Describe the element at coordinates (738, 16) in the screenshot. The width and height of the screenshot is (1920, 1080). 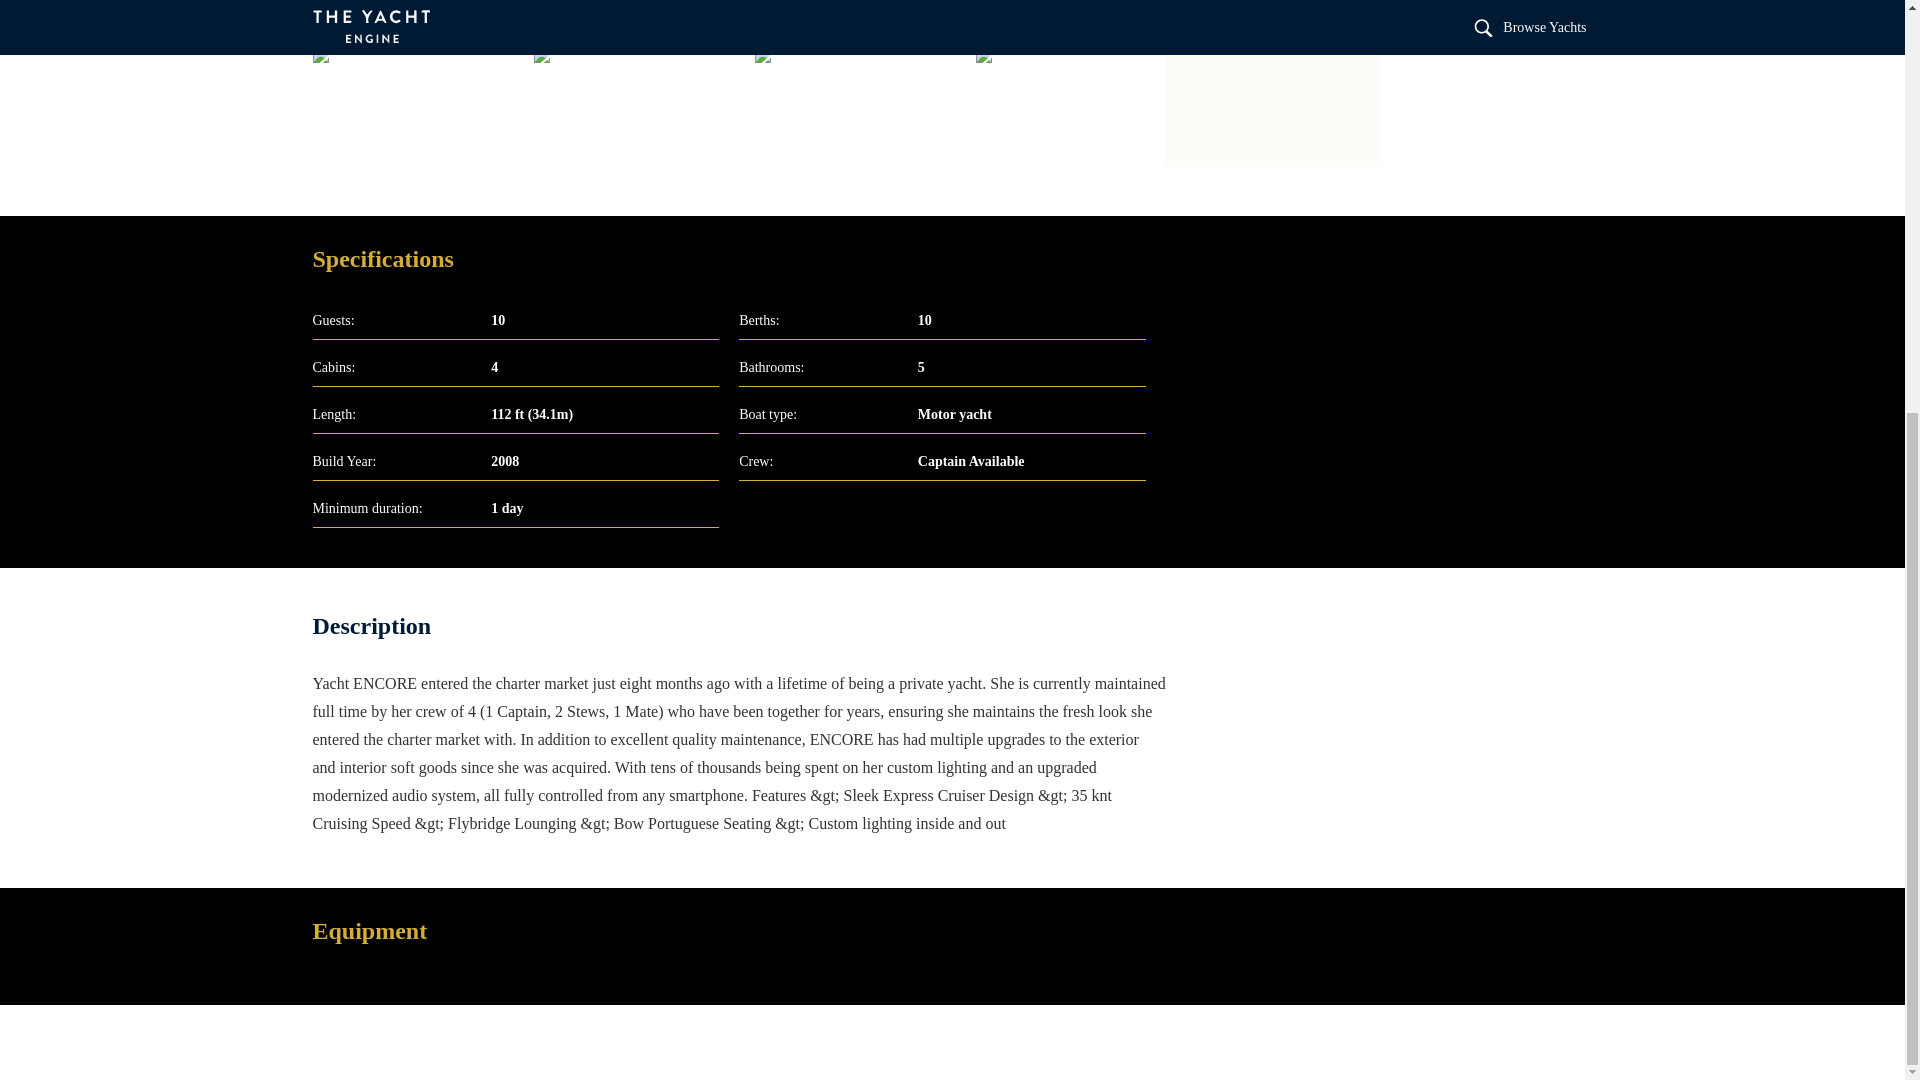
I see ` The Yacht Engine` at that location.